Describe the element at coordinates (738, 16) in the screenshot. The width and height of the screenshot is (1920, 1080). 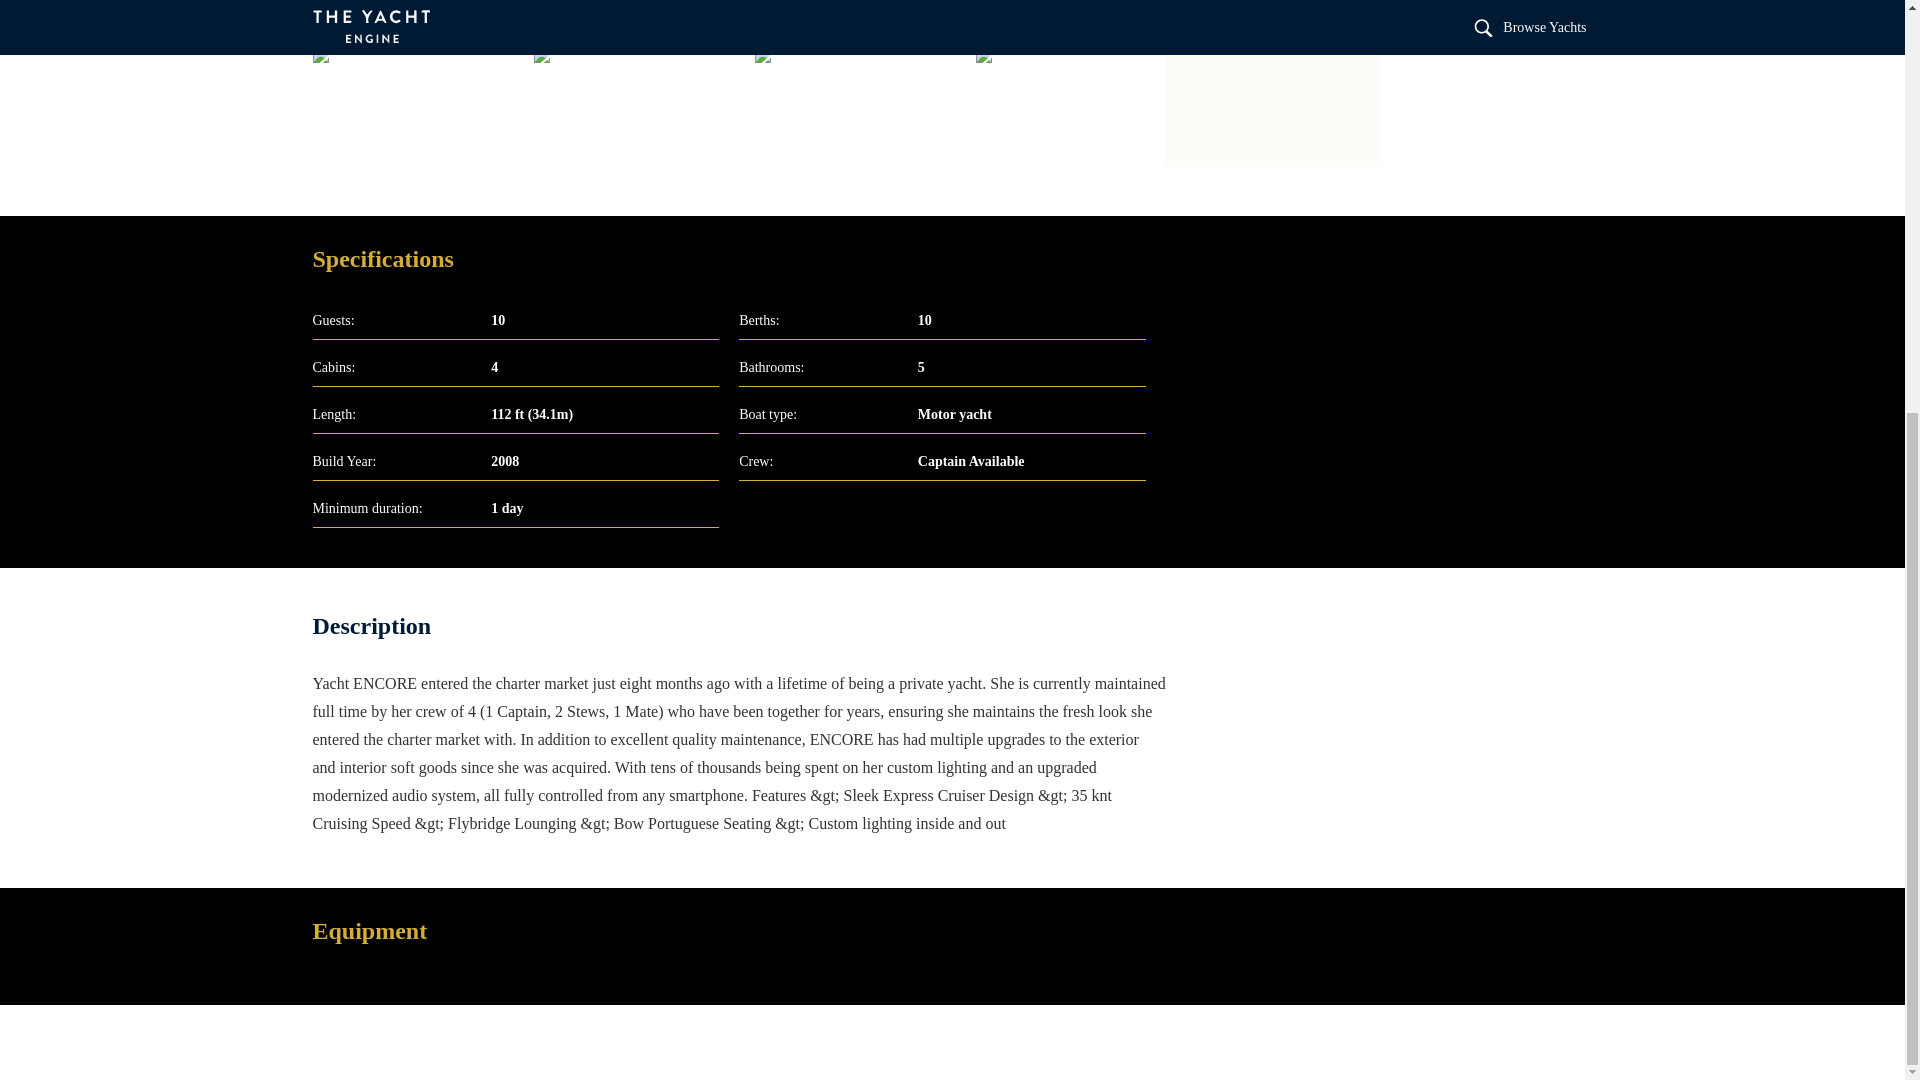
I see ` The Yacht Engine` at that location.